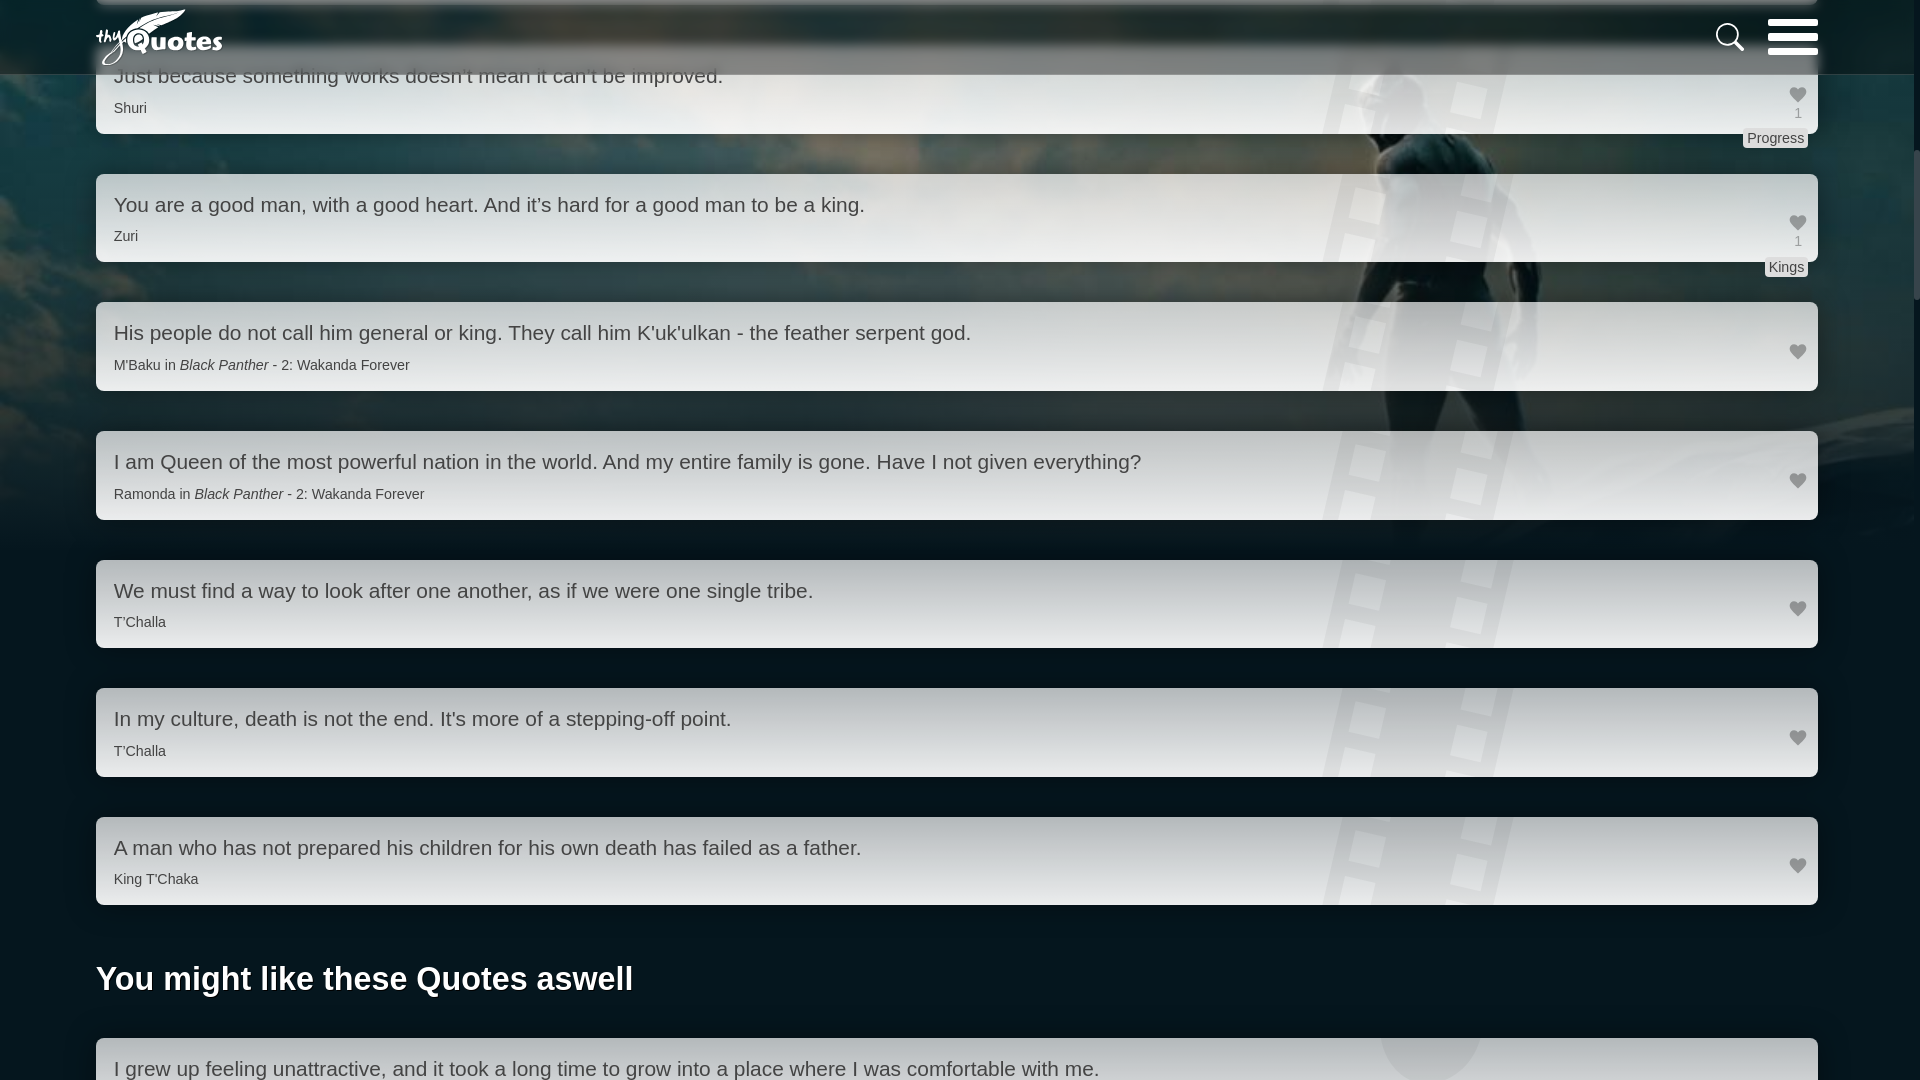  Describe the element at coordinates (1776, 138) in the screenshot. I see `Progress` at that location.